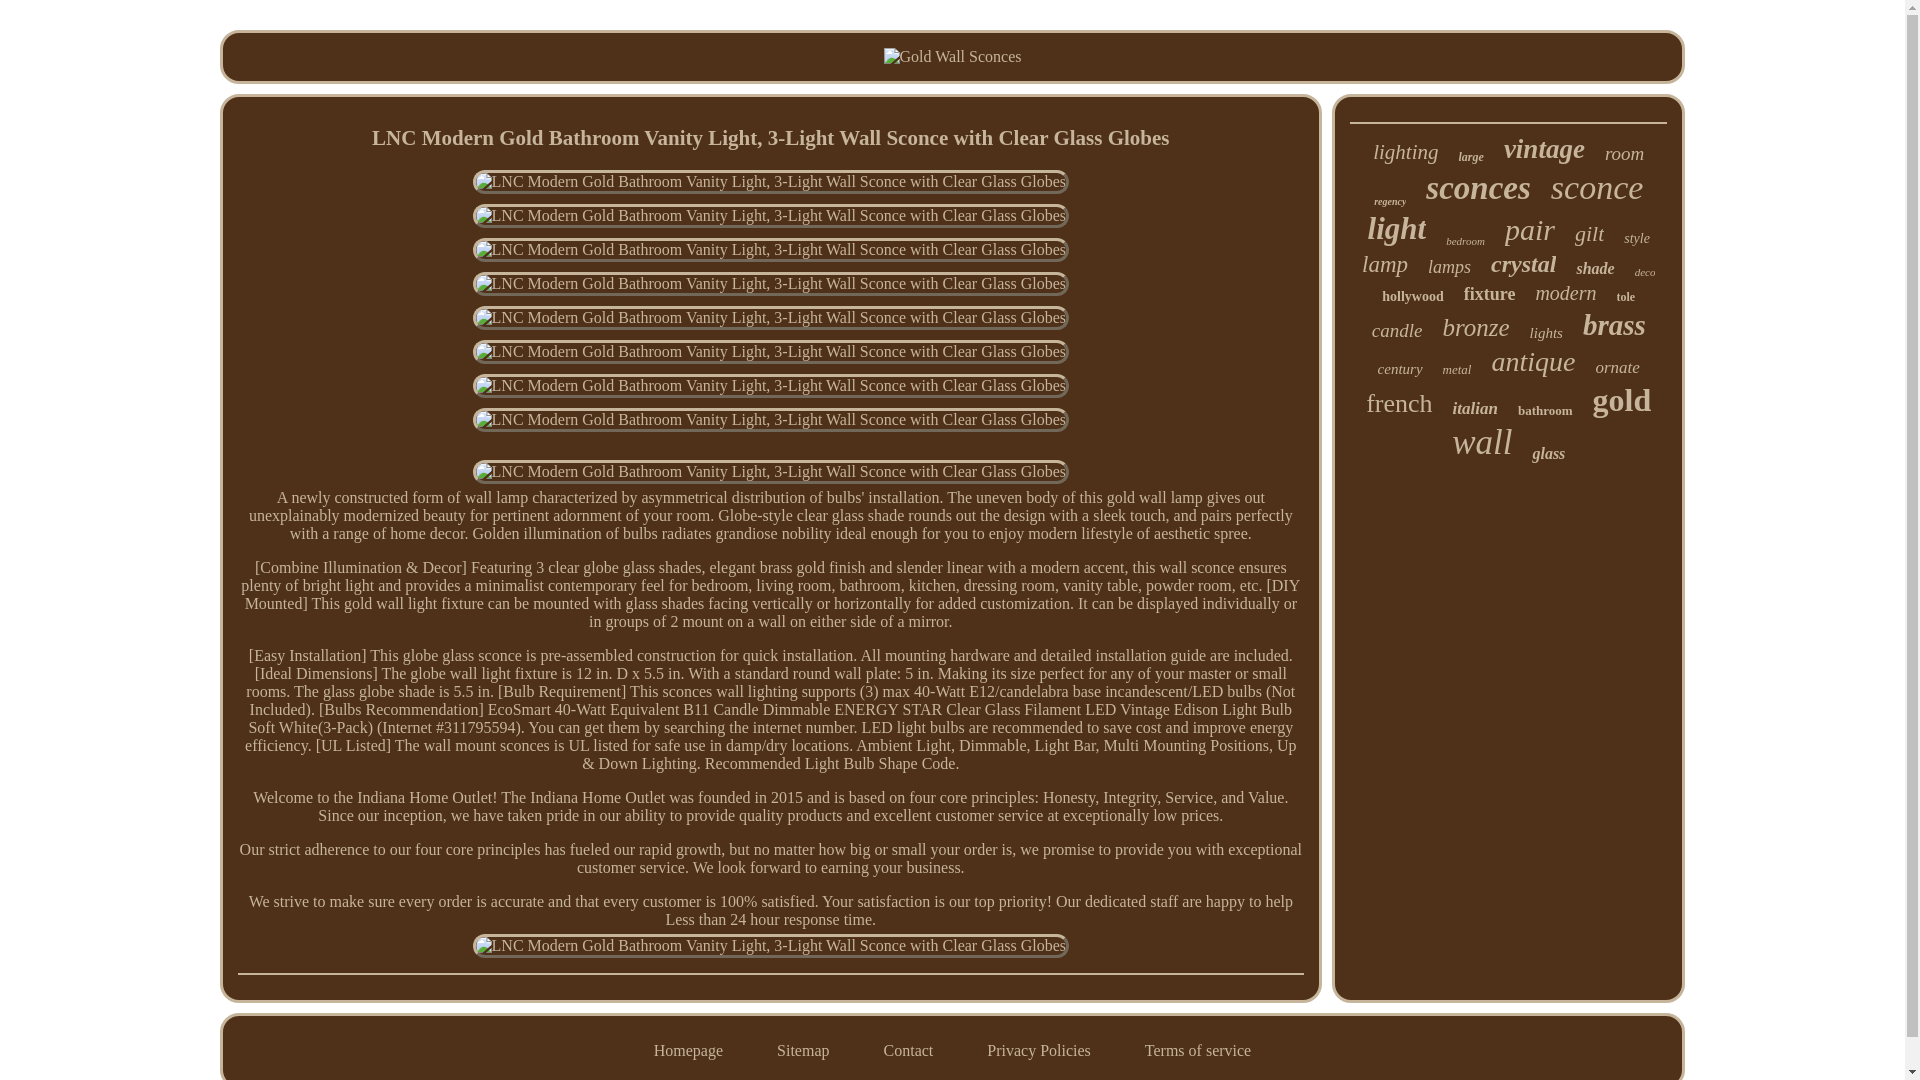  What do you see at coordinates (1564, 292) in the screenshot?
I see `modern` at bounding box center [1564, 292].